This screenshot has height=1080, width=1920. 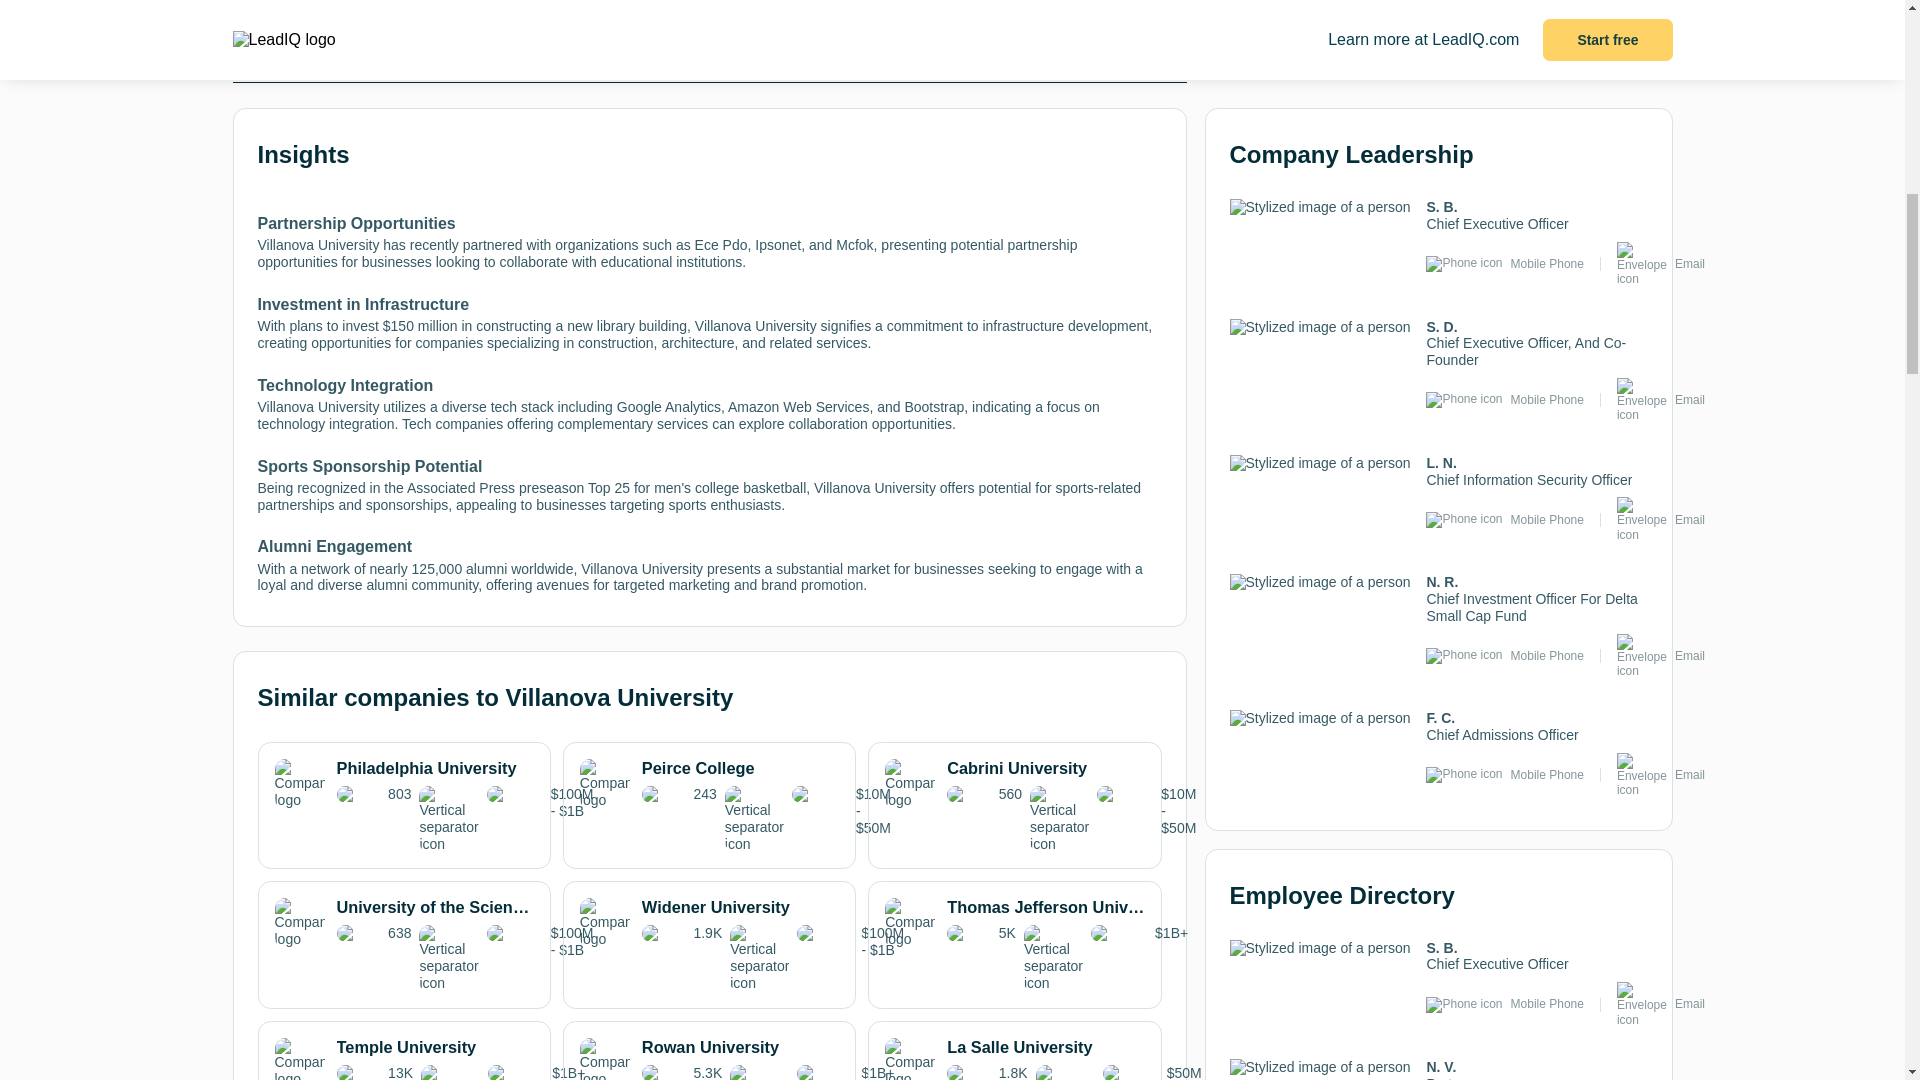 What do you see at coordinates (1106, 51) in the screenshot?
I see `FAQ` at bounding box center [1106, 51].